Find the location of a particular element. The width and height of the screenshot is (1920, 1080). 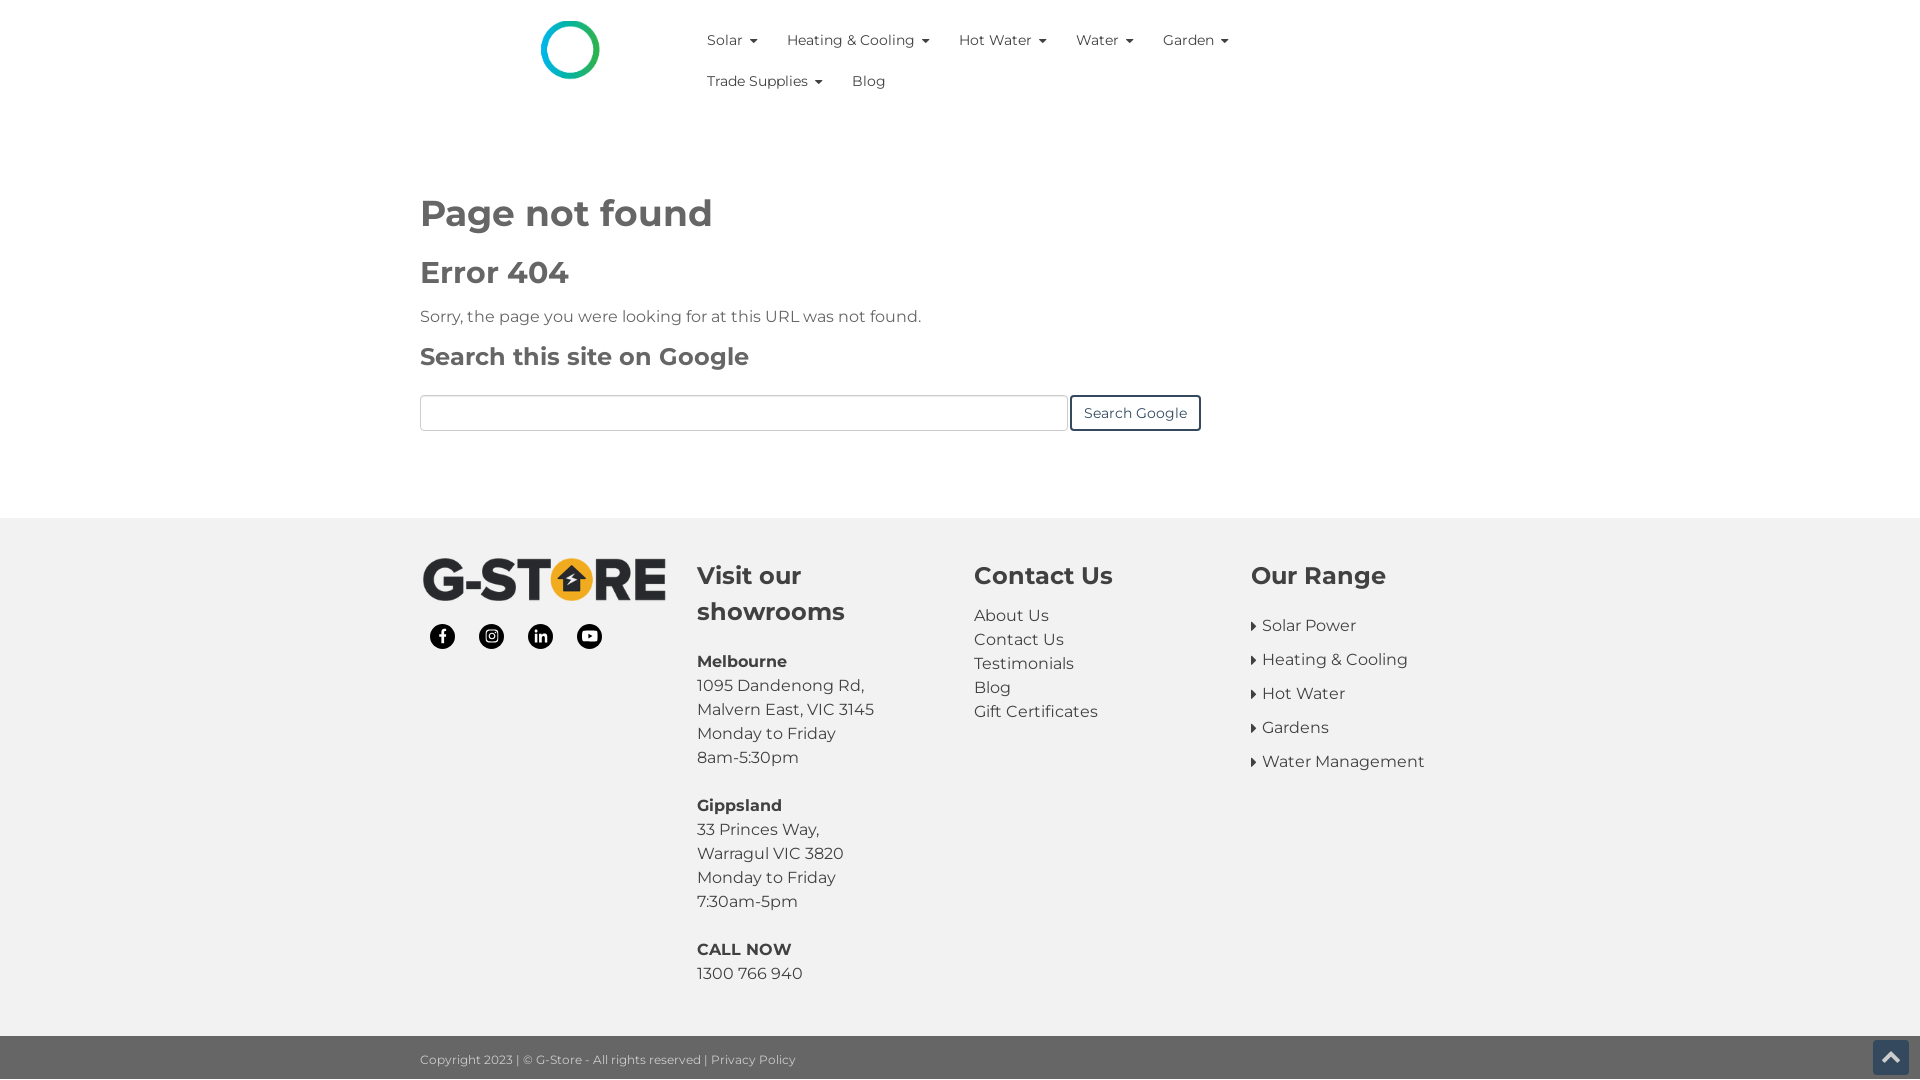

Melbourne is located at coordinates (742, 662).